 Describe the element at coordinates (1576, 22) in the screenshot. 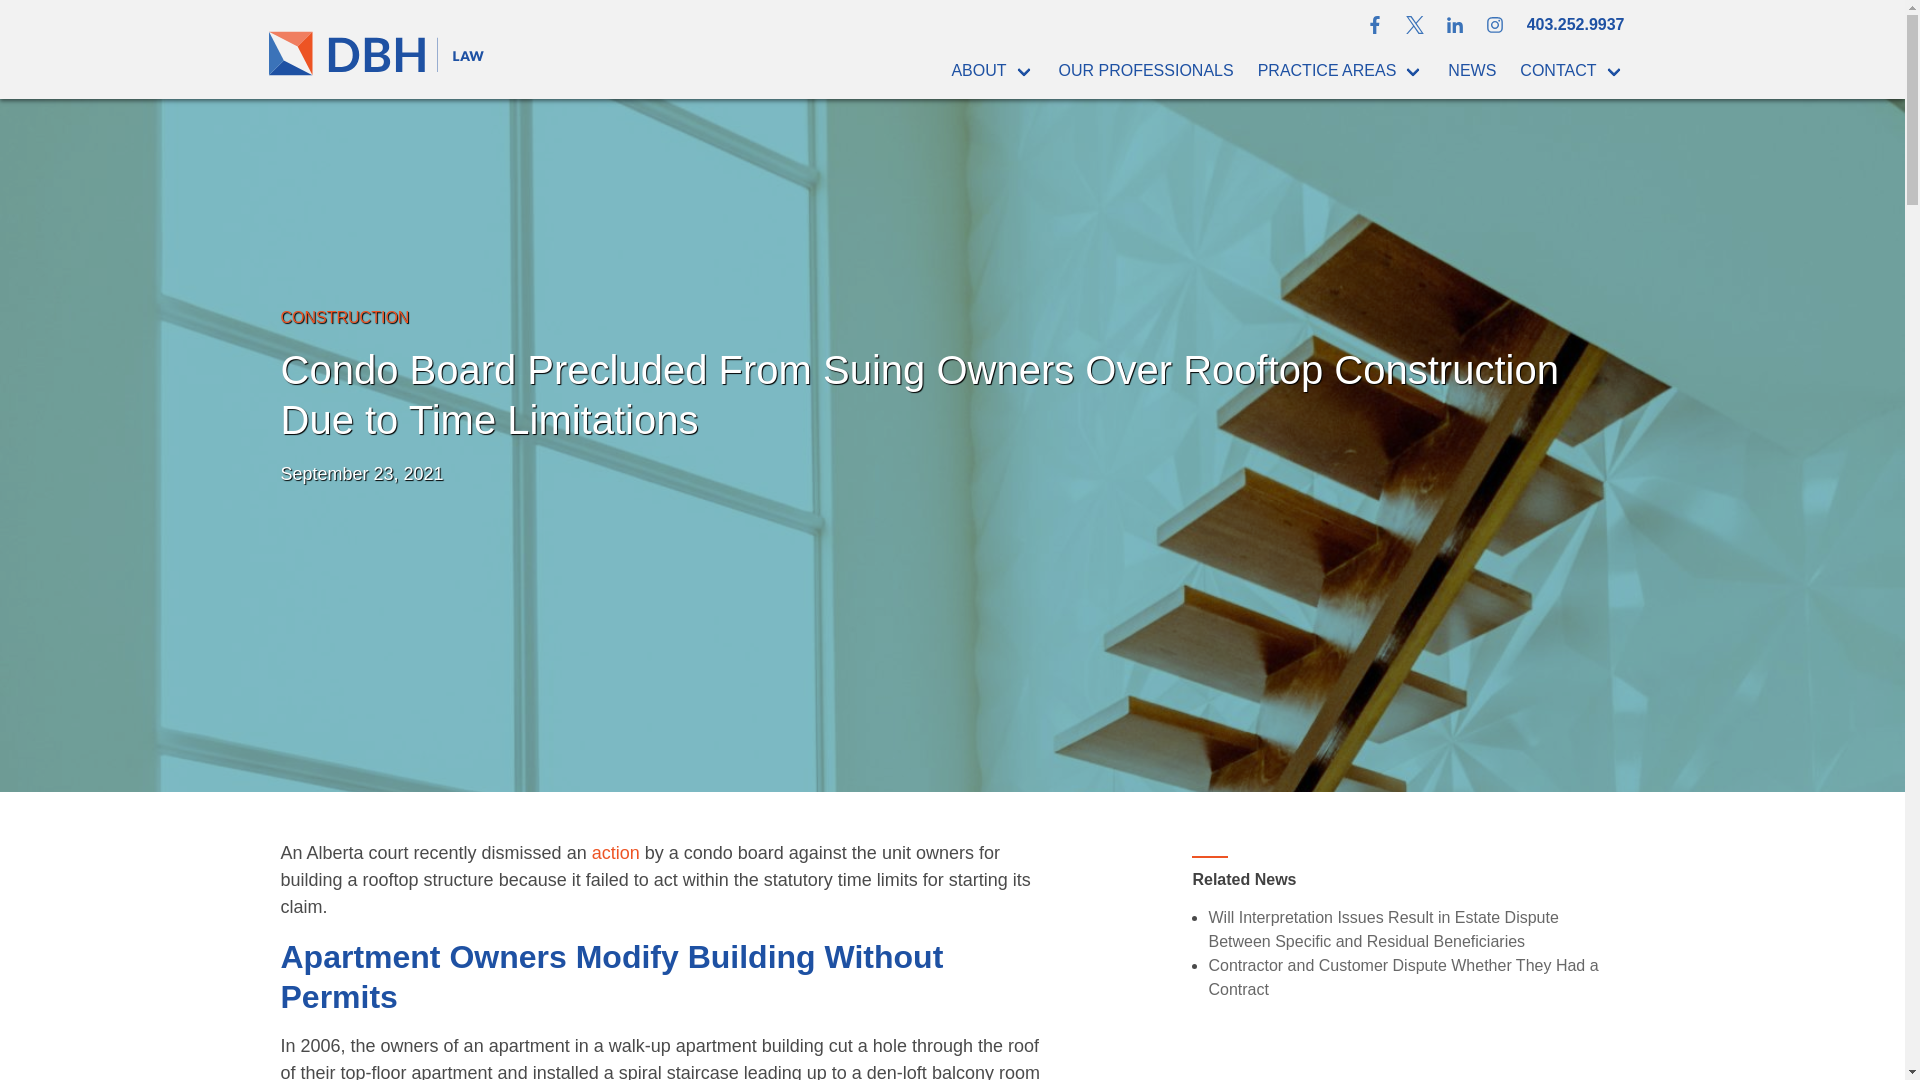

I see `403.252.9937` at that location.